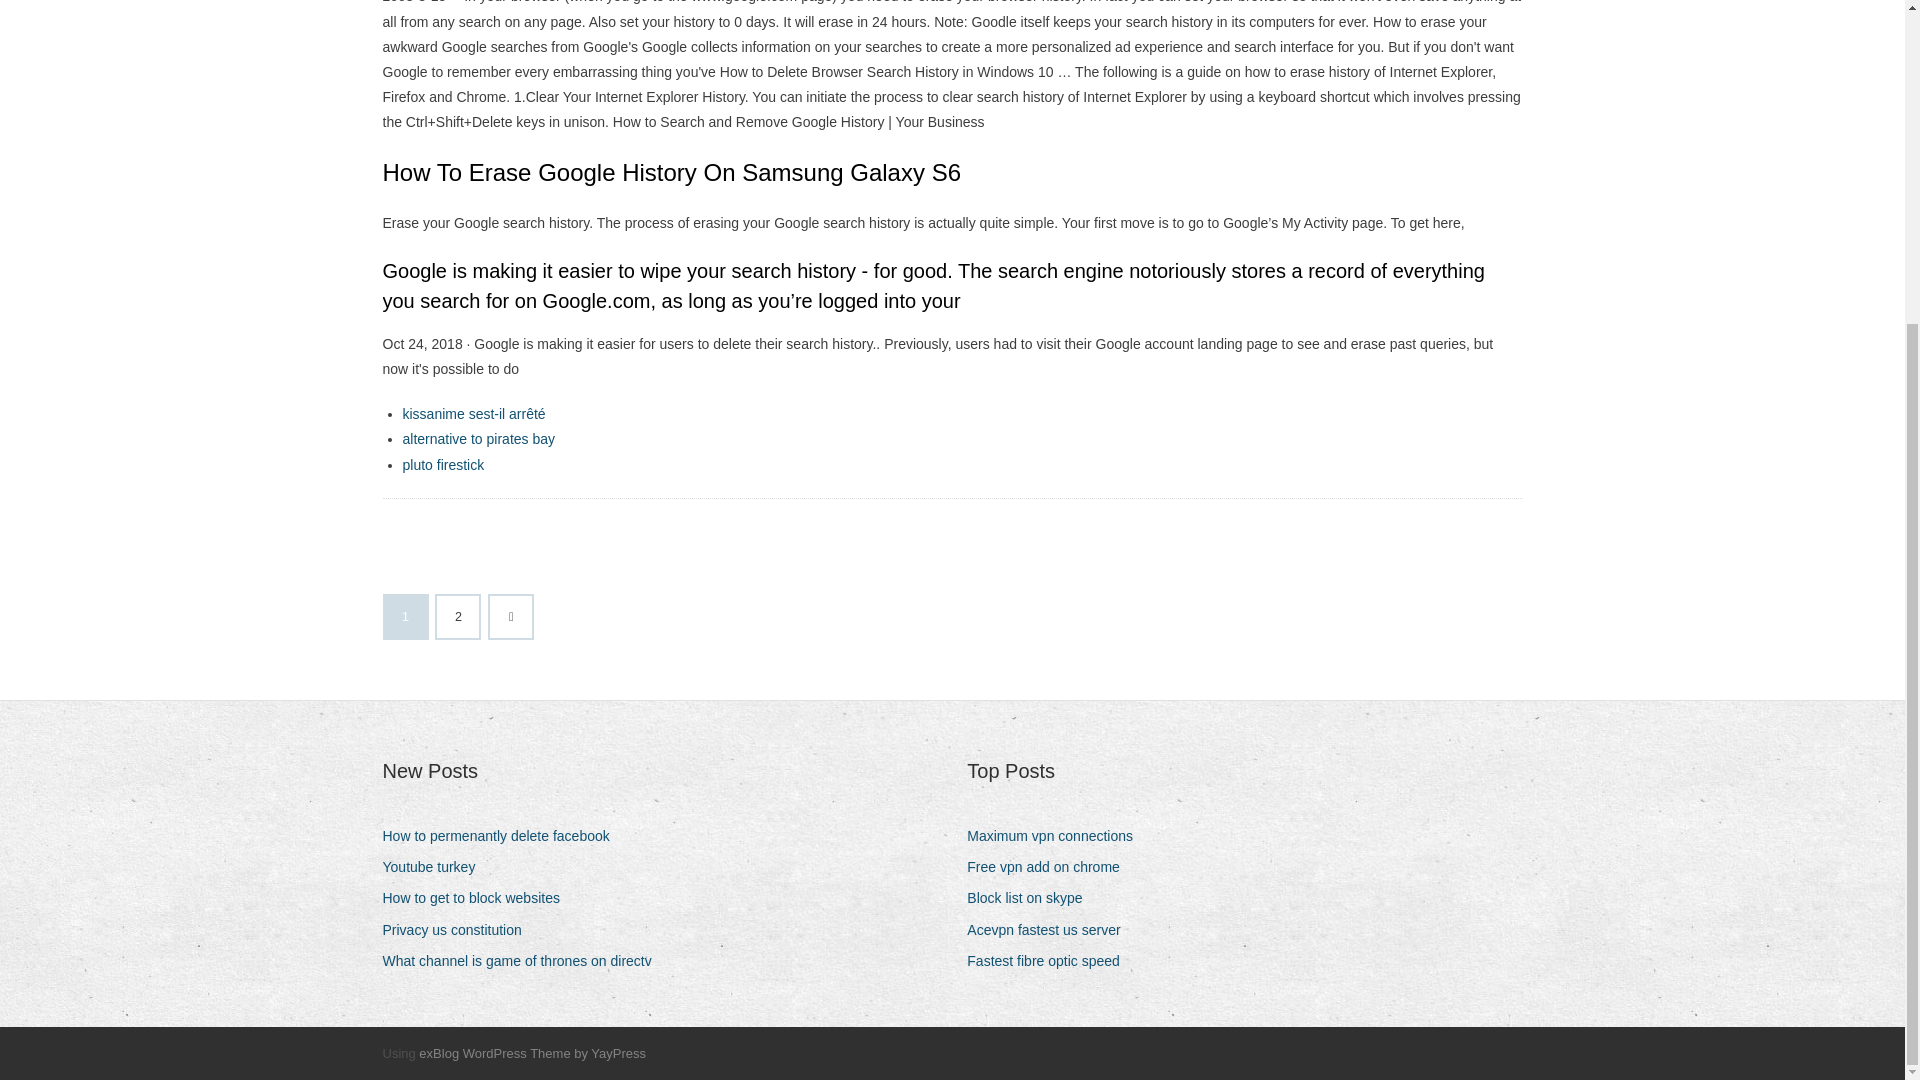  What do you see at coordinates (442, 464) in the screenshot?
I see `pluto firestick` at bounding box center [442, 464].